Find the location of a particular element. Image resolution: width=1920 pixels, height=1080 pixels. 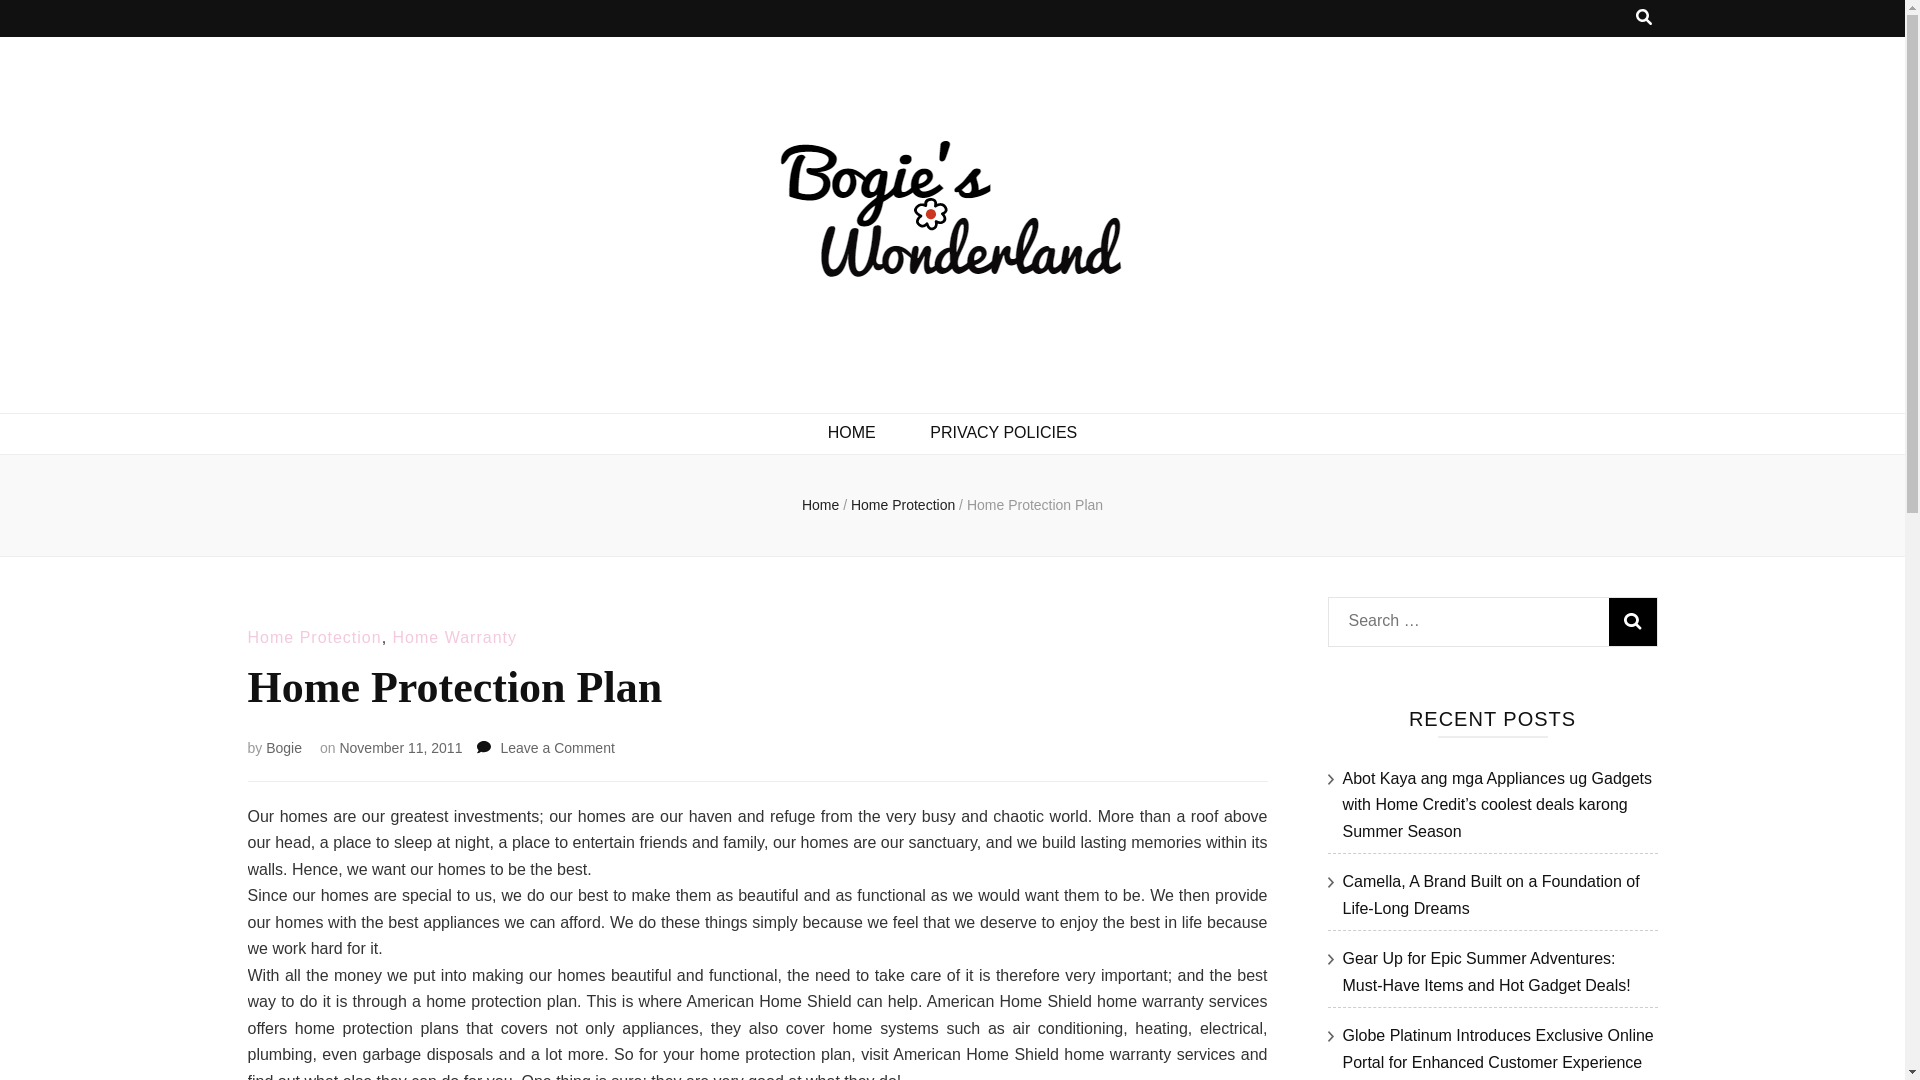

Home Protection is located at coordinates (400, 748).